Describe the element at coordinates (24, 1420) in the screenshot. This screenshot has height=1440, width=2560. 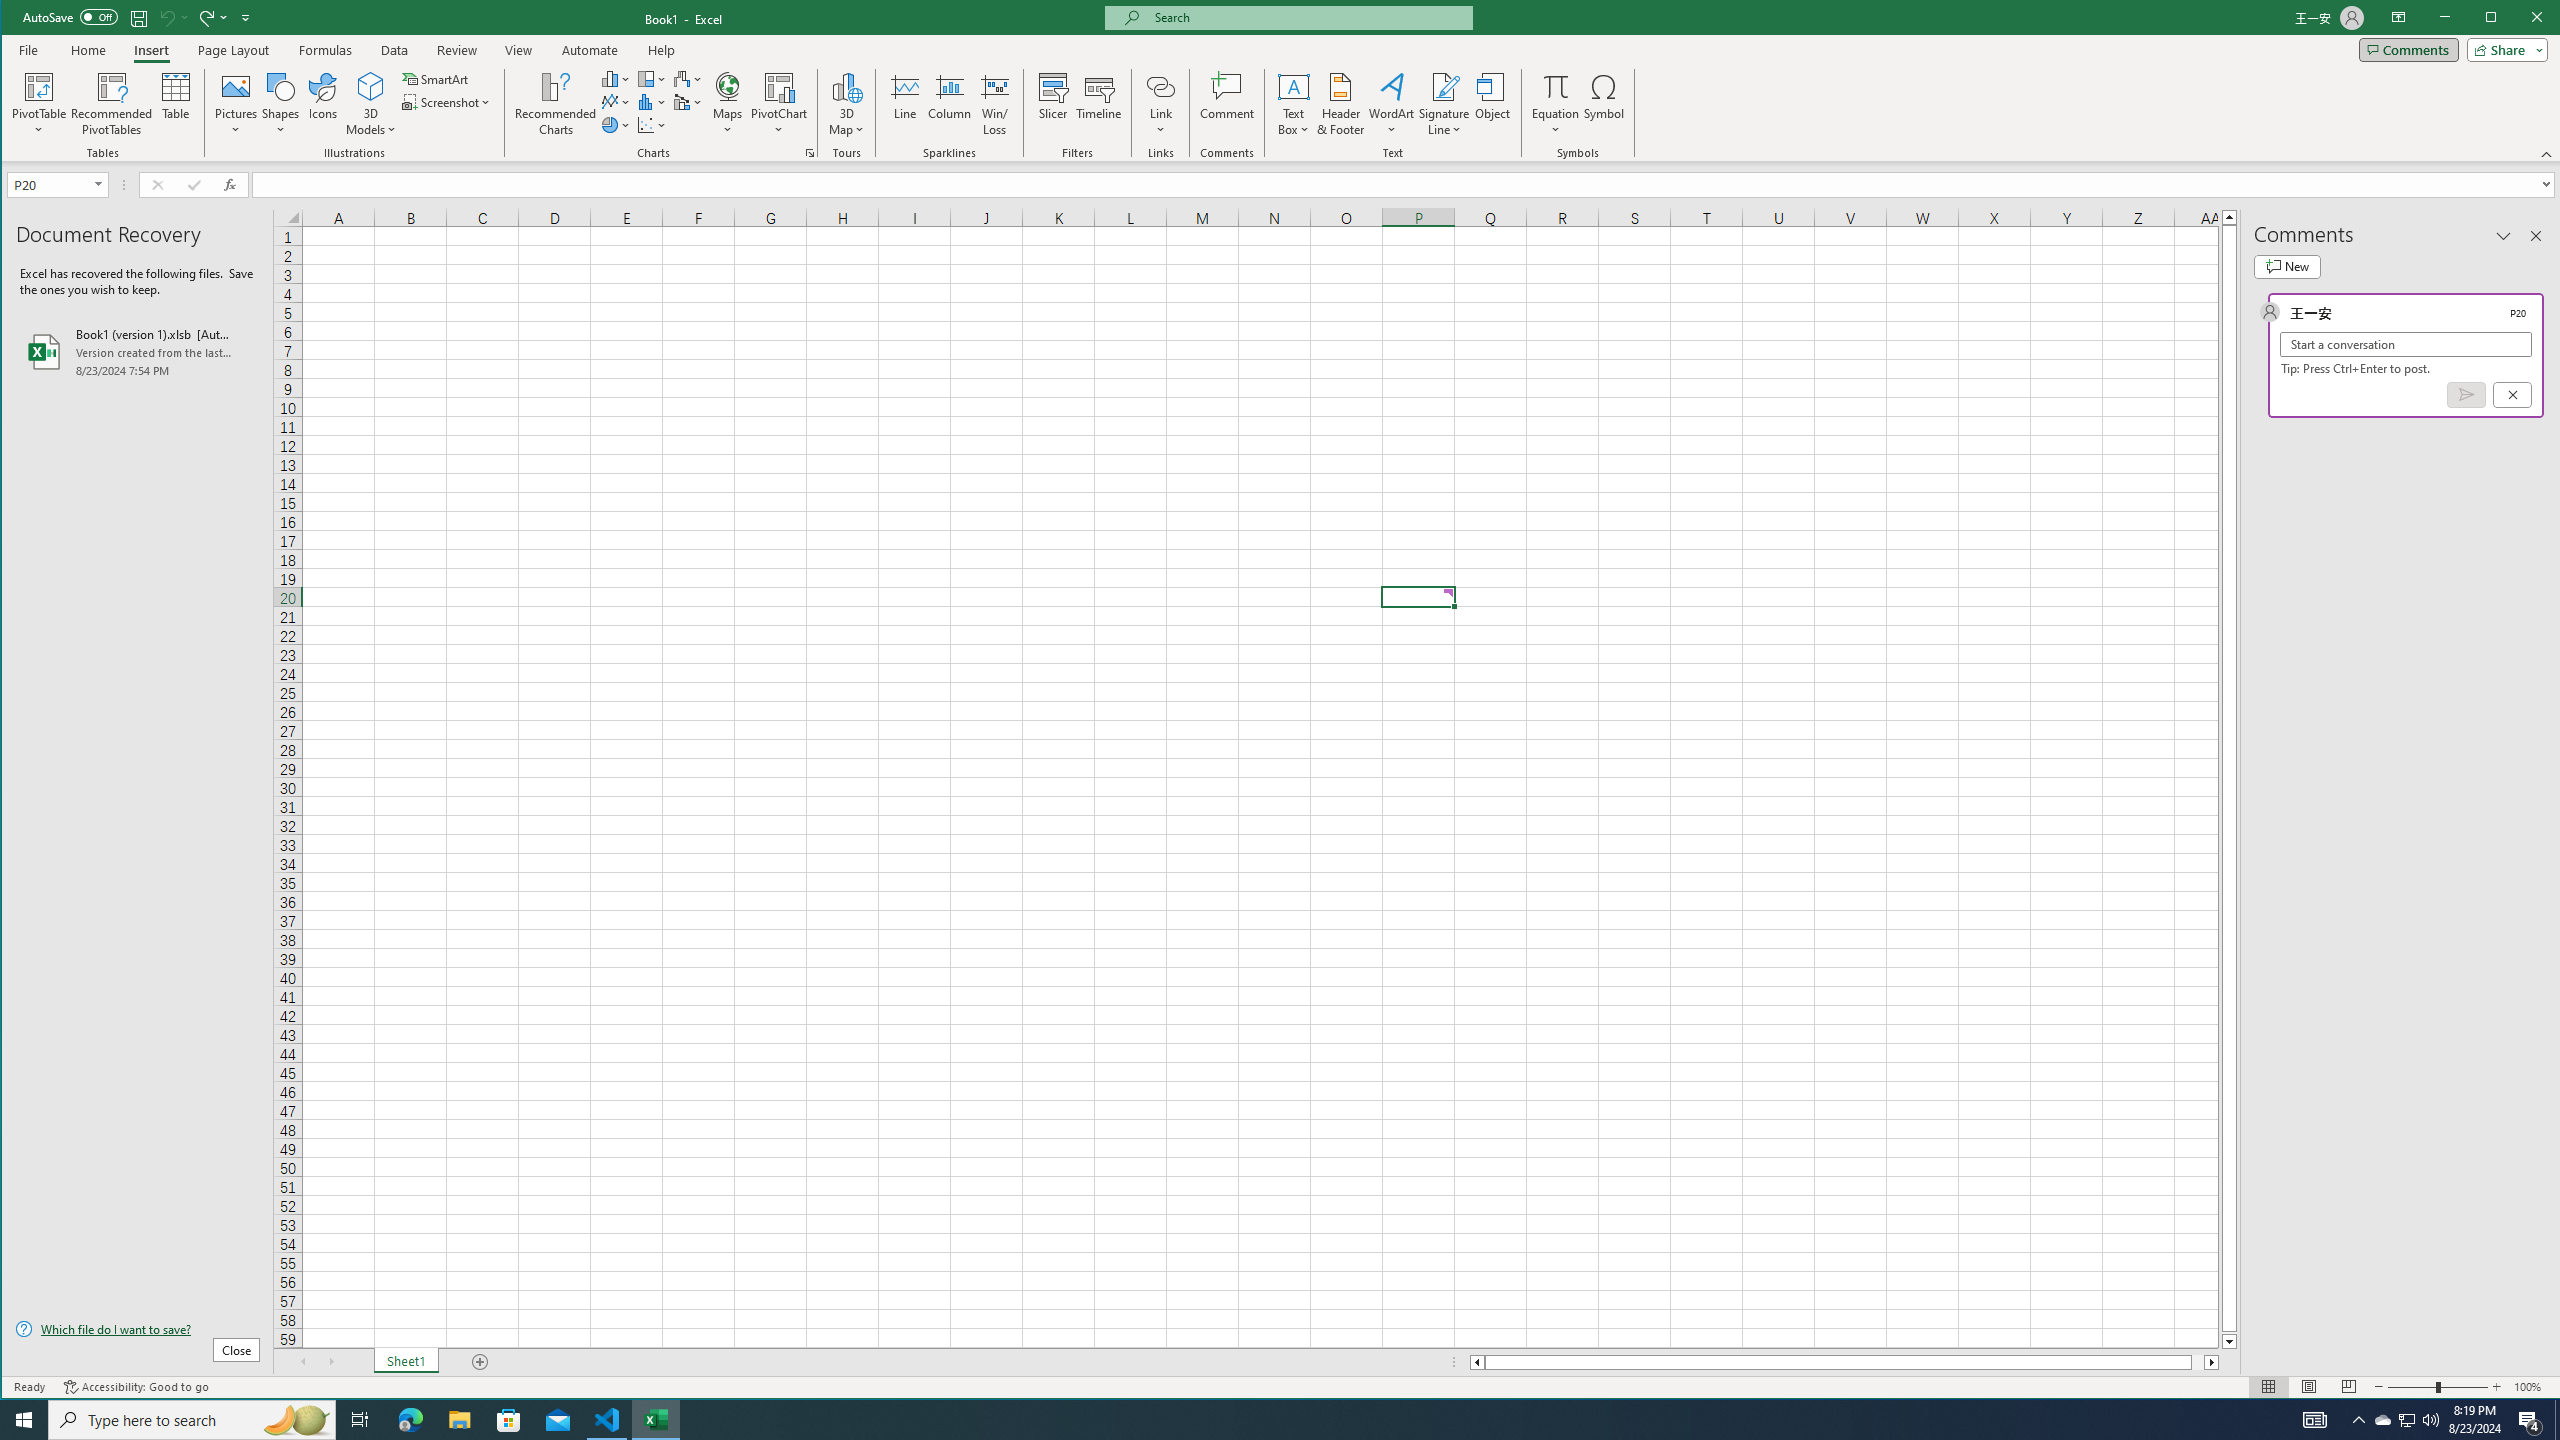
I see `Start` at that location.